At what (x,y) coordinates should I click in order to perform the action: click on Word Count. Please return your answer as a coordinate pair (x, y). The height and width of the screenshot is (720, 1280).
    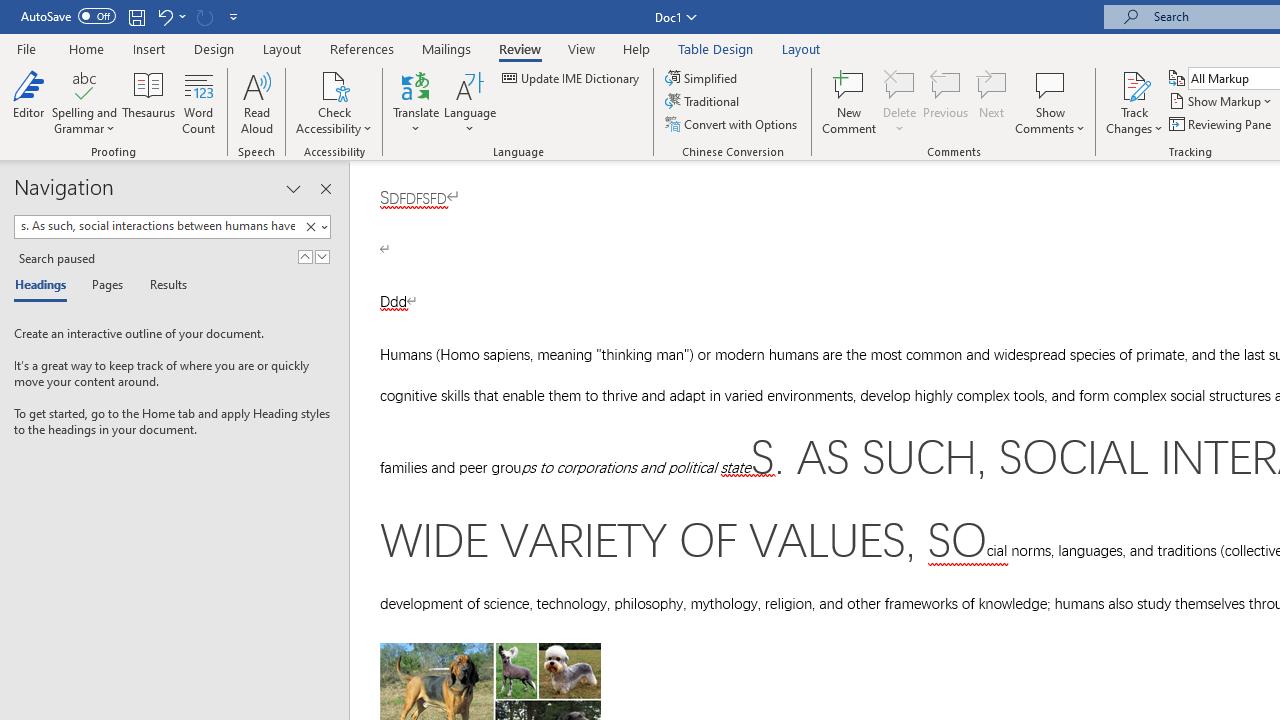
    Looking at the image, I should click on (198, 102).